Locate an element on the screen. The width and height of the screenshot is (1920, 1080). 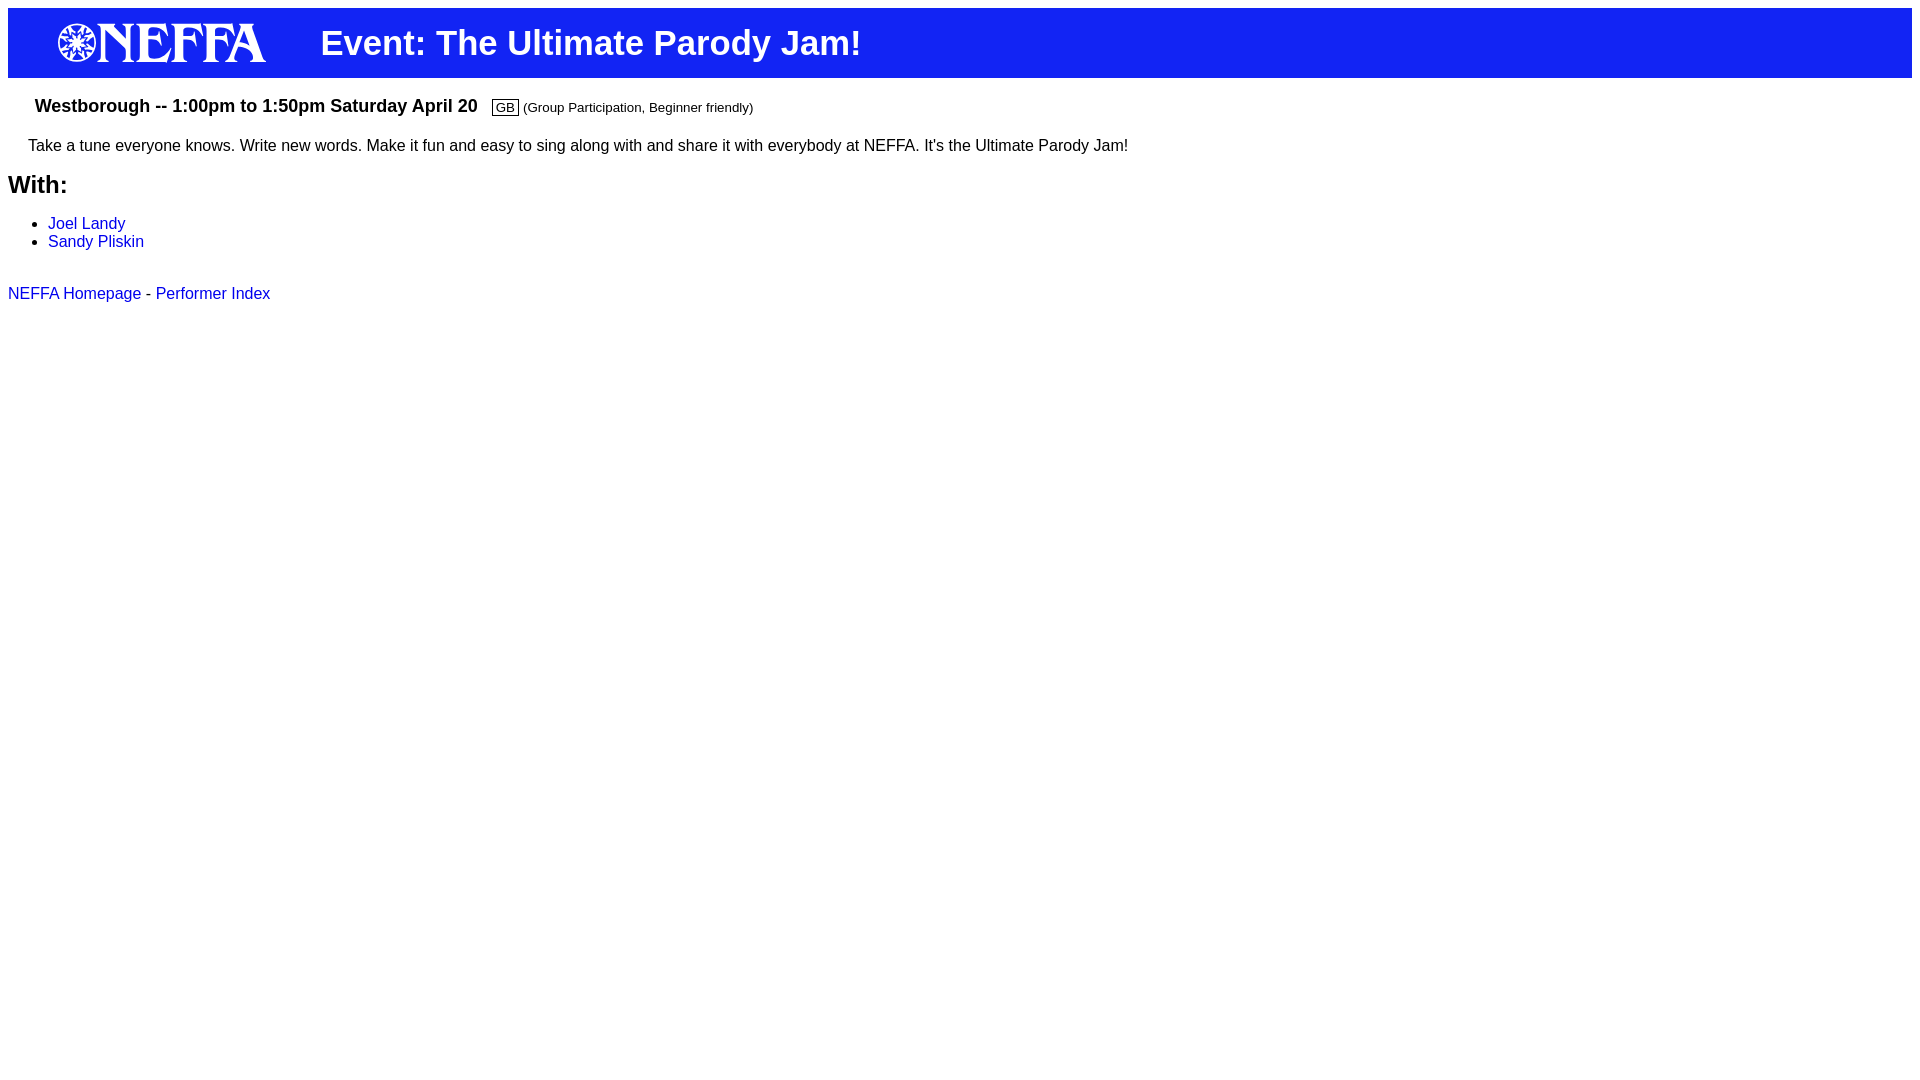
Performer Index is located at coordinates (212, 294).